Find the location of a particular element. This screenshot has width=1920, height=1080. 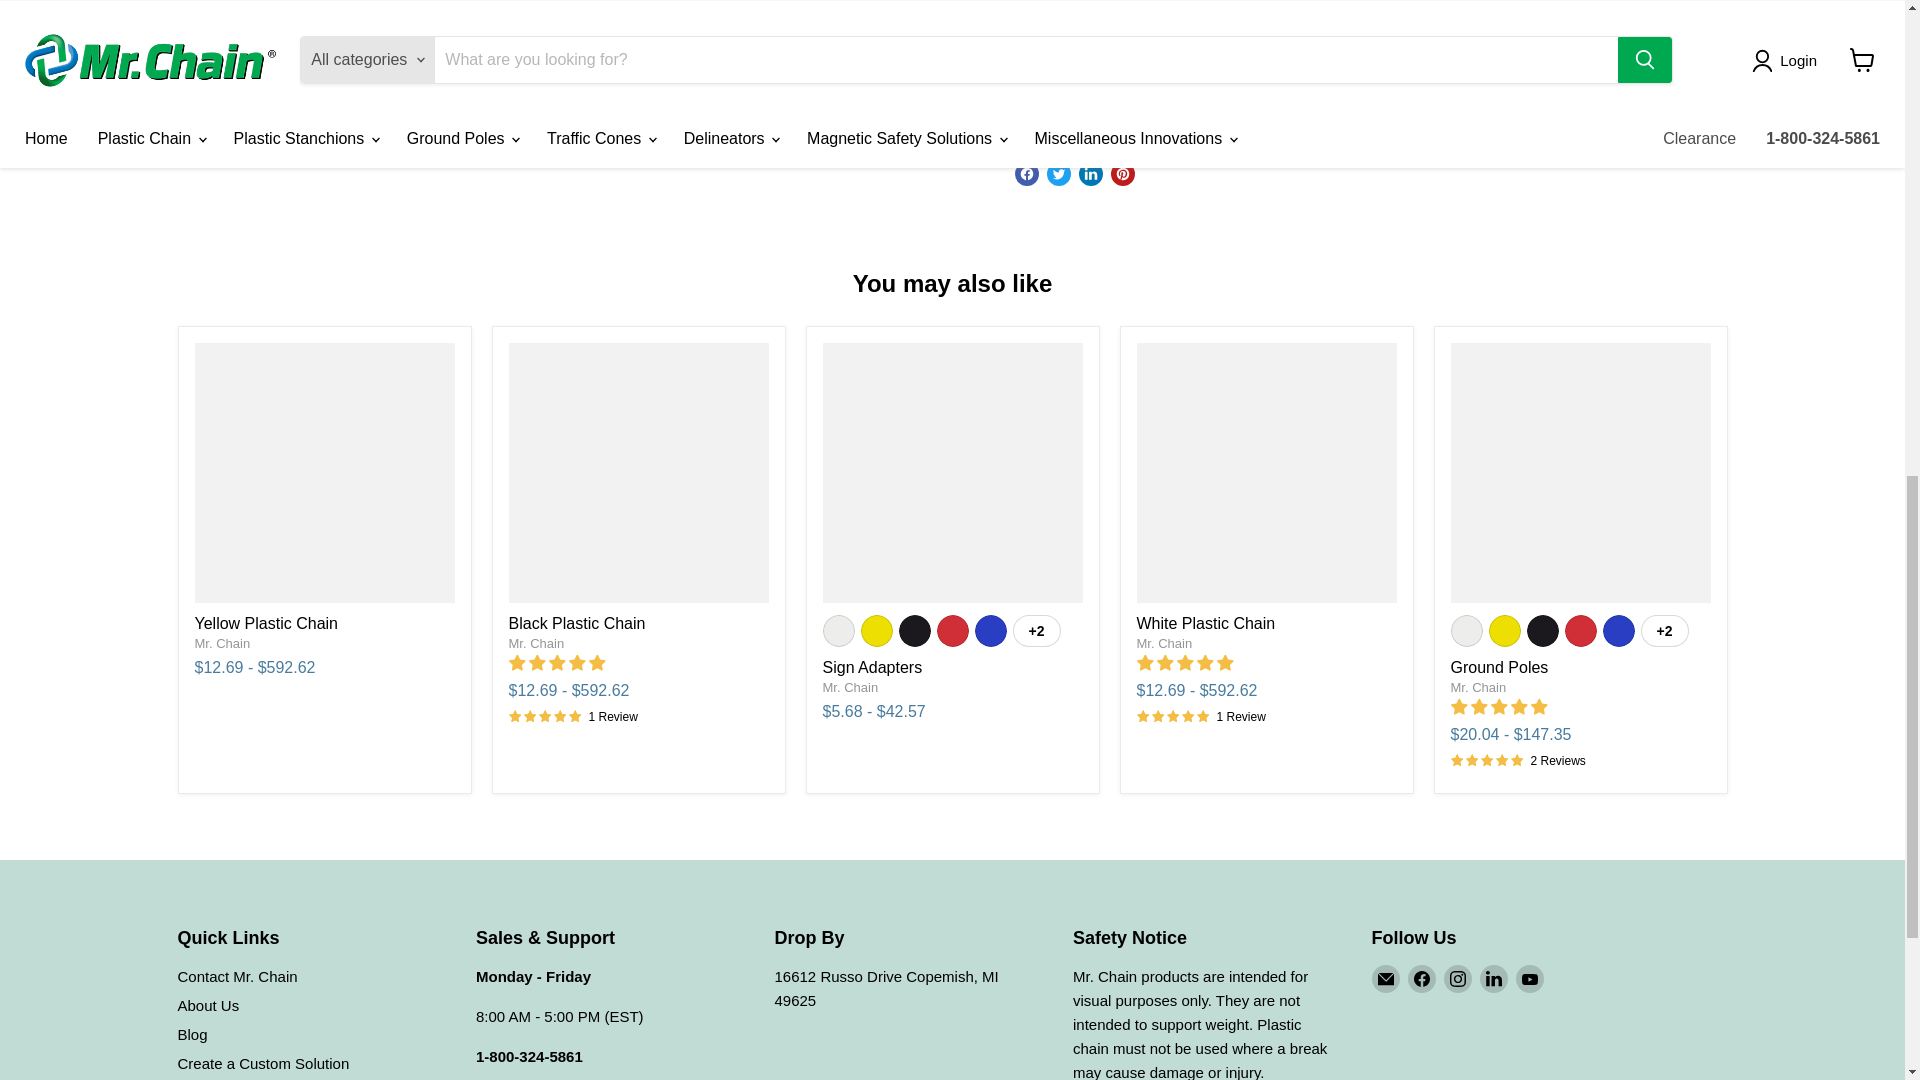

Mr. Chain is located at coordinates (849, 688).